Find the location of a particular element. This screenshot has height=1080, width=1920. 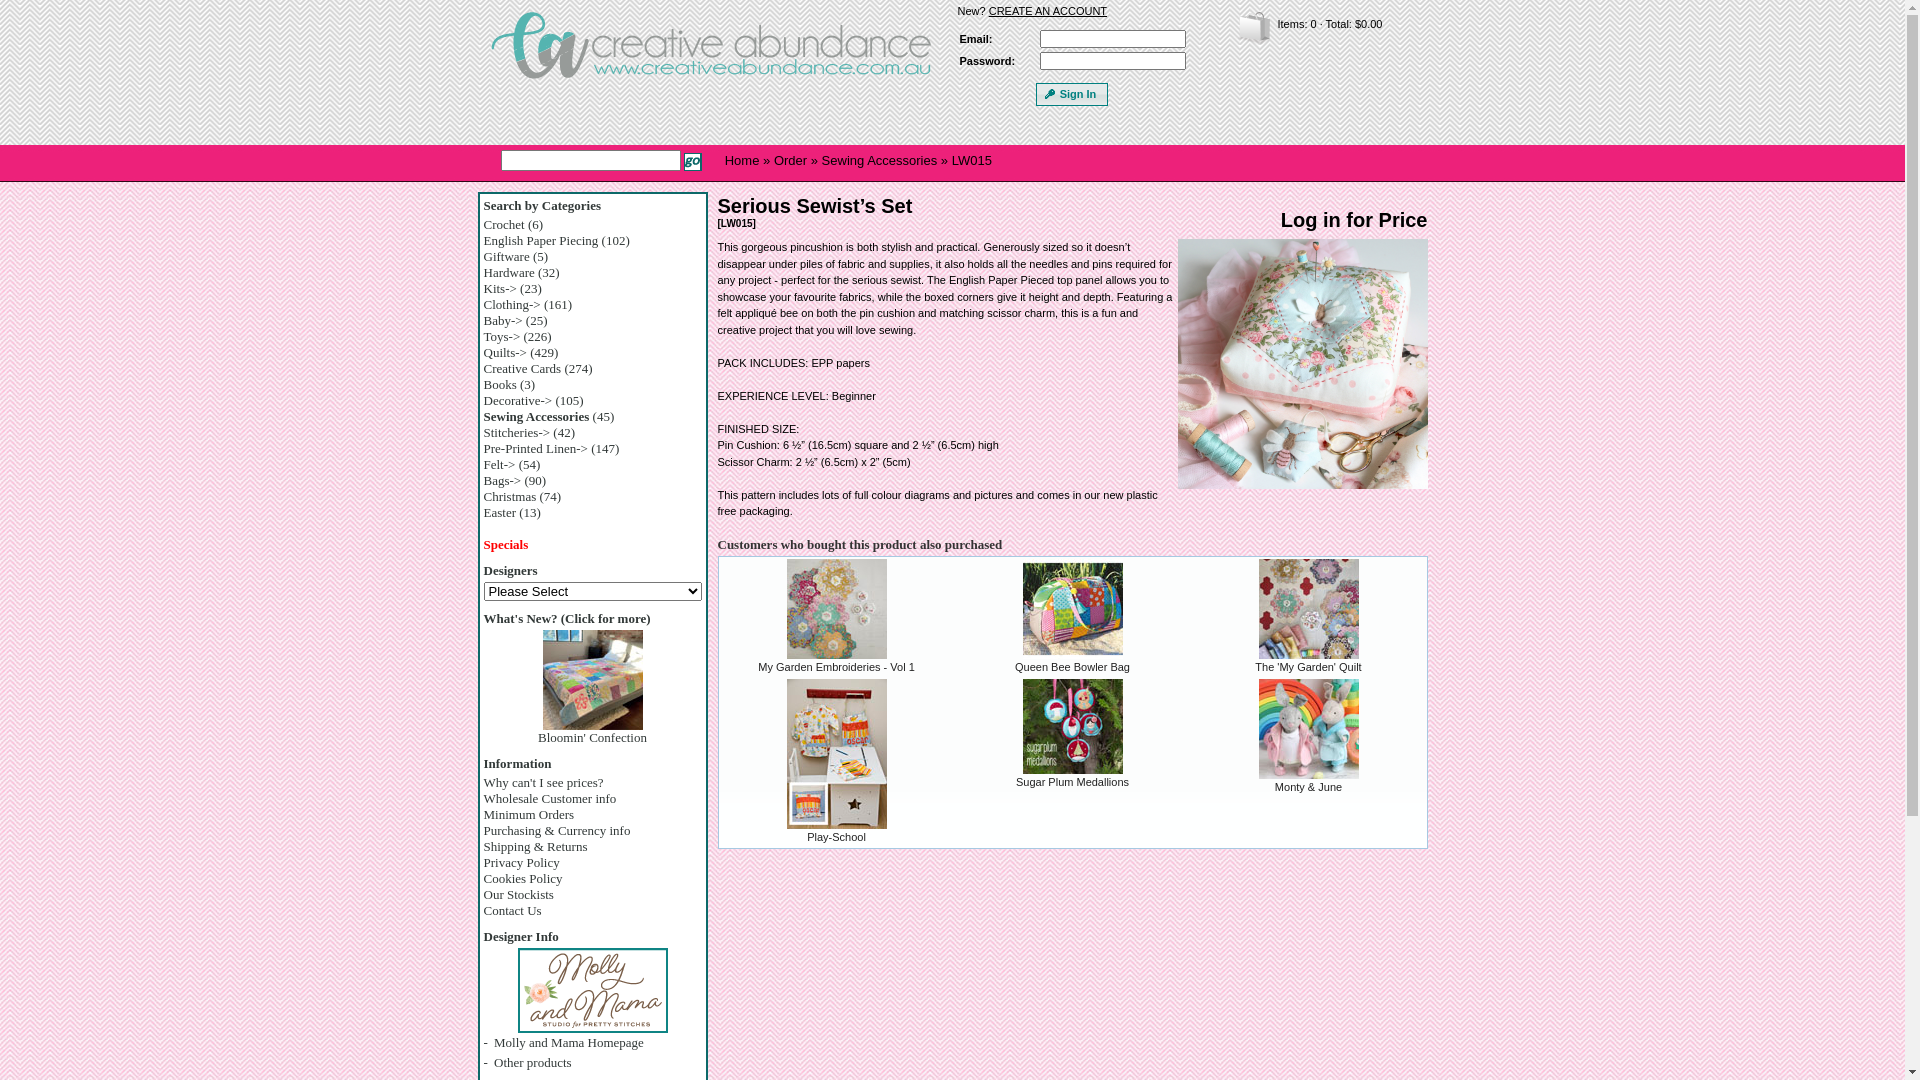

My Garden Embroideries - Vol 1 is located at coordinates (836, 667).